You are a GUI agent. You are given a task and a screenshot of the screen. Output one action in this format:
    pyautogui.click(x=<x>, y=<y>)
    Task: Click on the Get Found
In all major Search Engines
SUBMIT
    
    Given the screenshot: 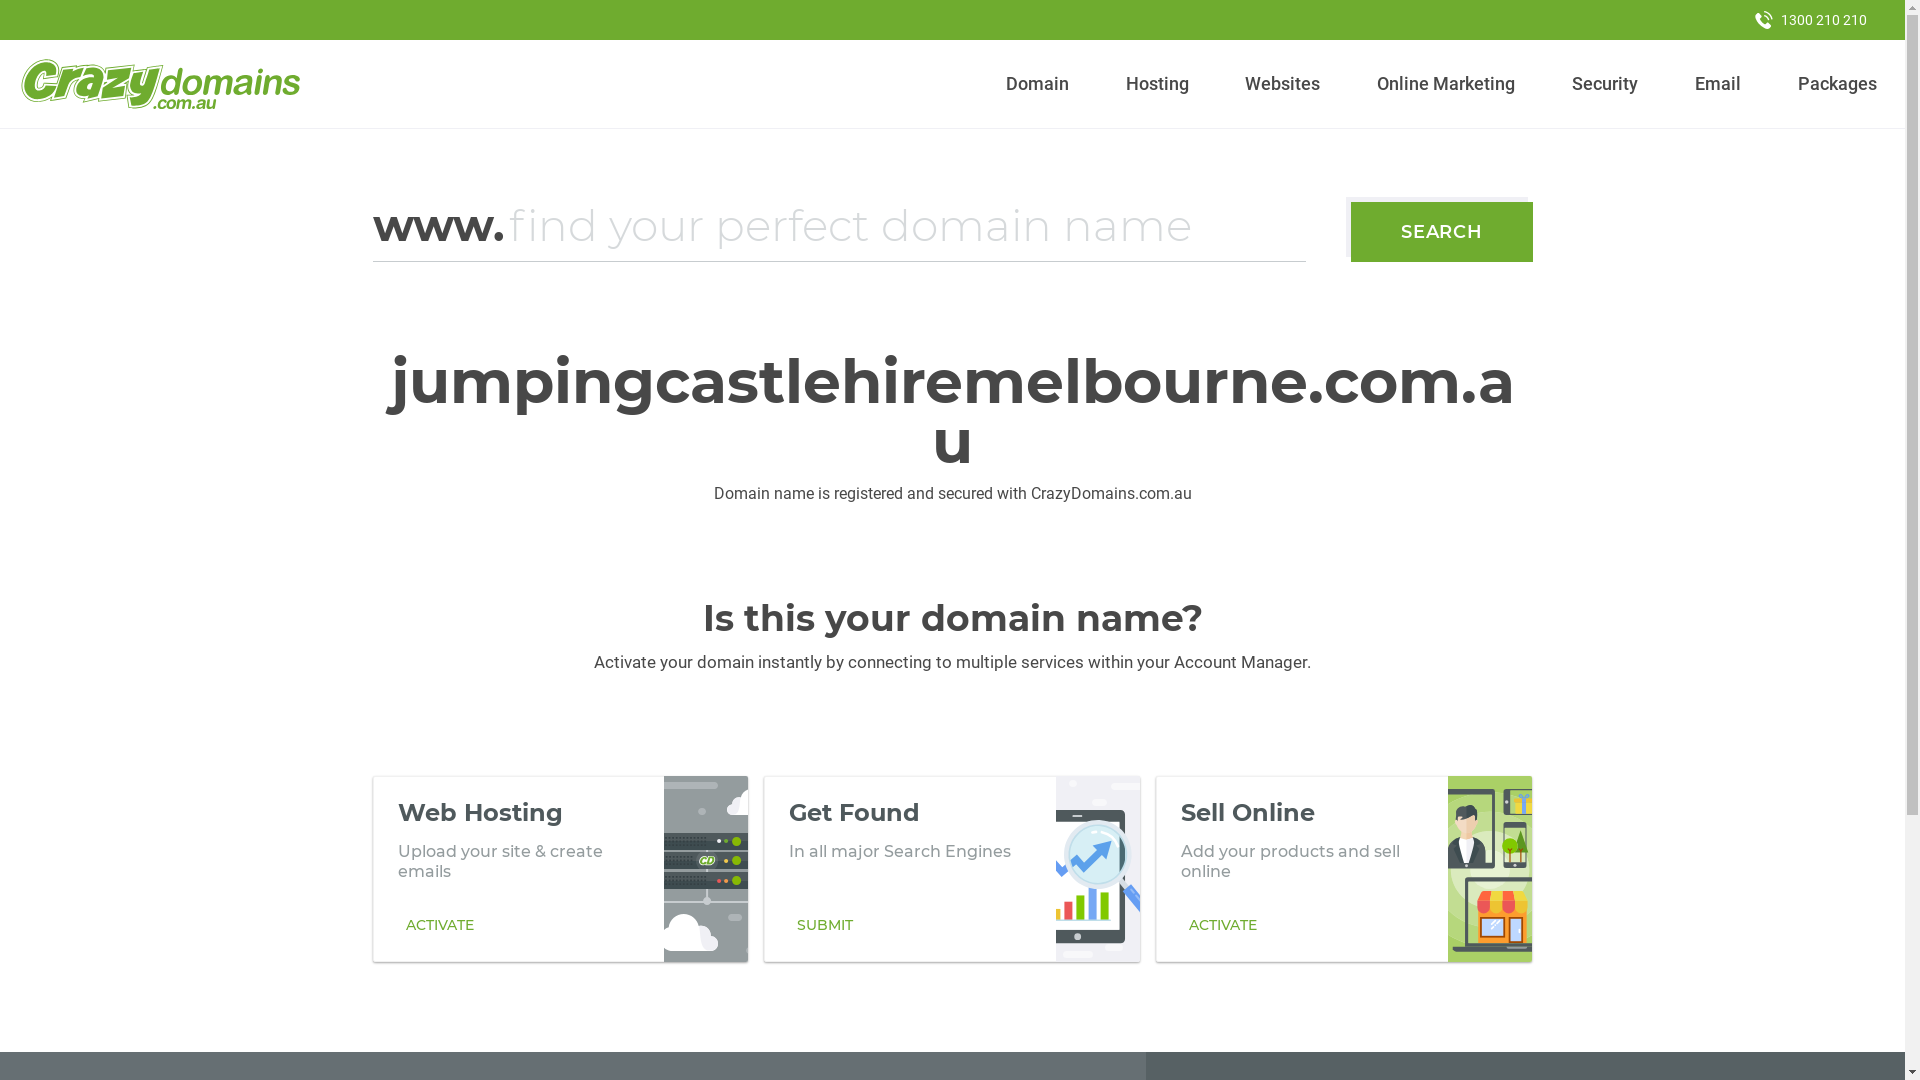 What is the action you would take?
    pyautogui.click(x=952, y=869)
    